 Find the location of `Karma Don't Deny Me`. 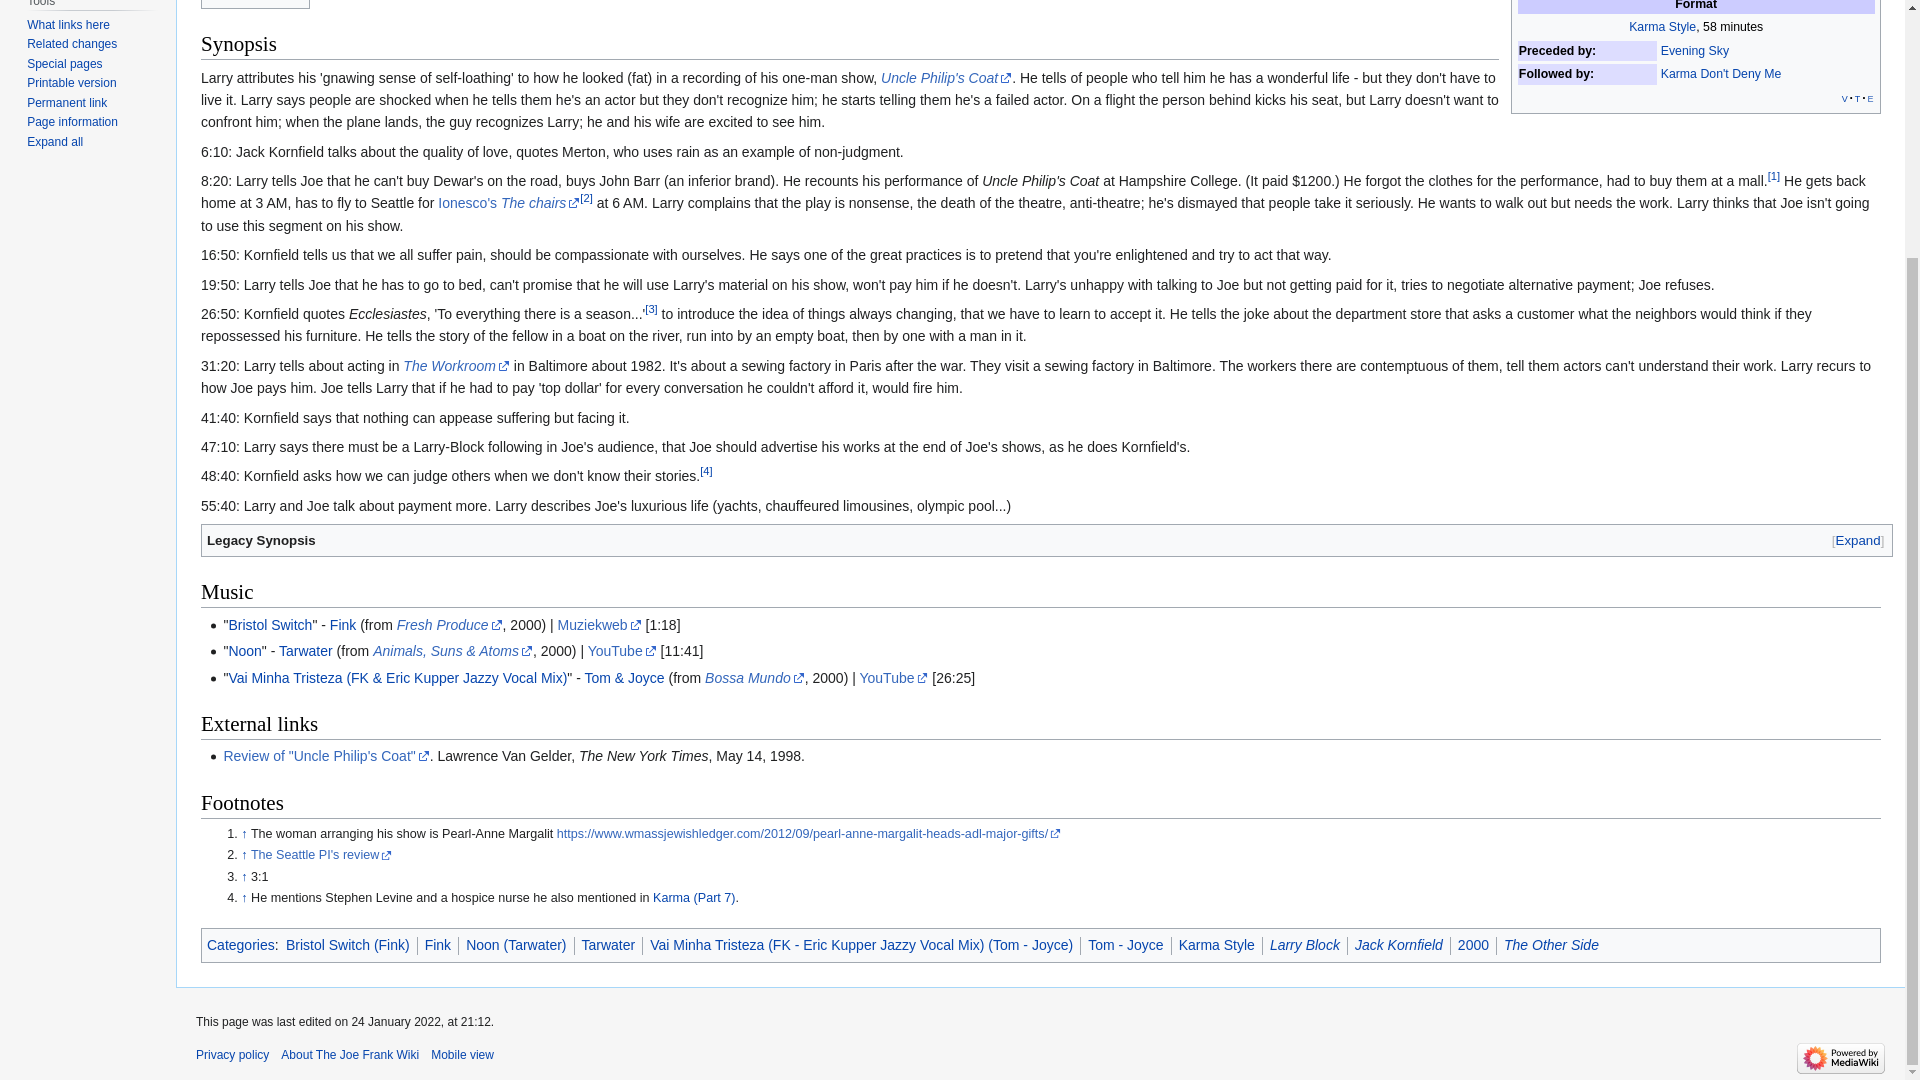

Karma Don't Deny Me is located at coordinates (1720, 74).